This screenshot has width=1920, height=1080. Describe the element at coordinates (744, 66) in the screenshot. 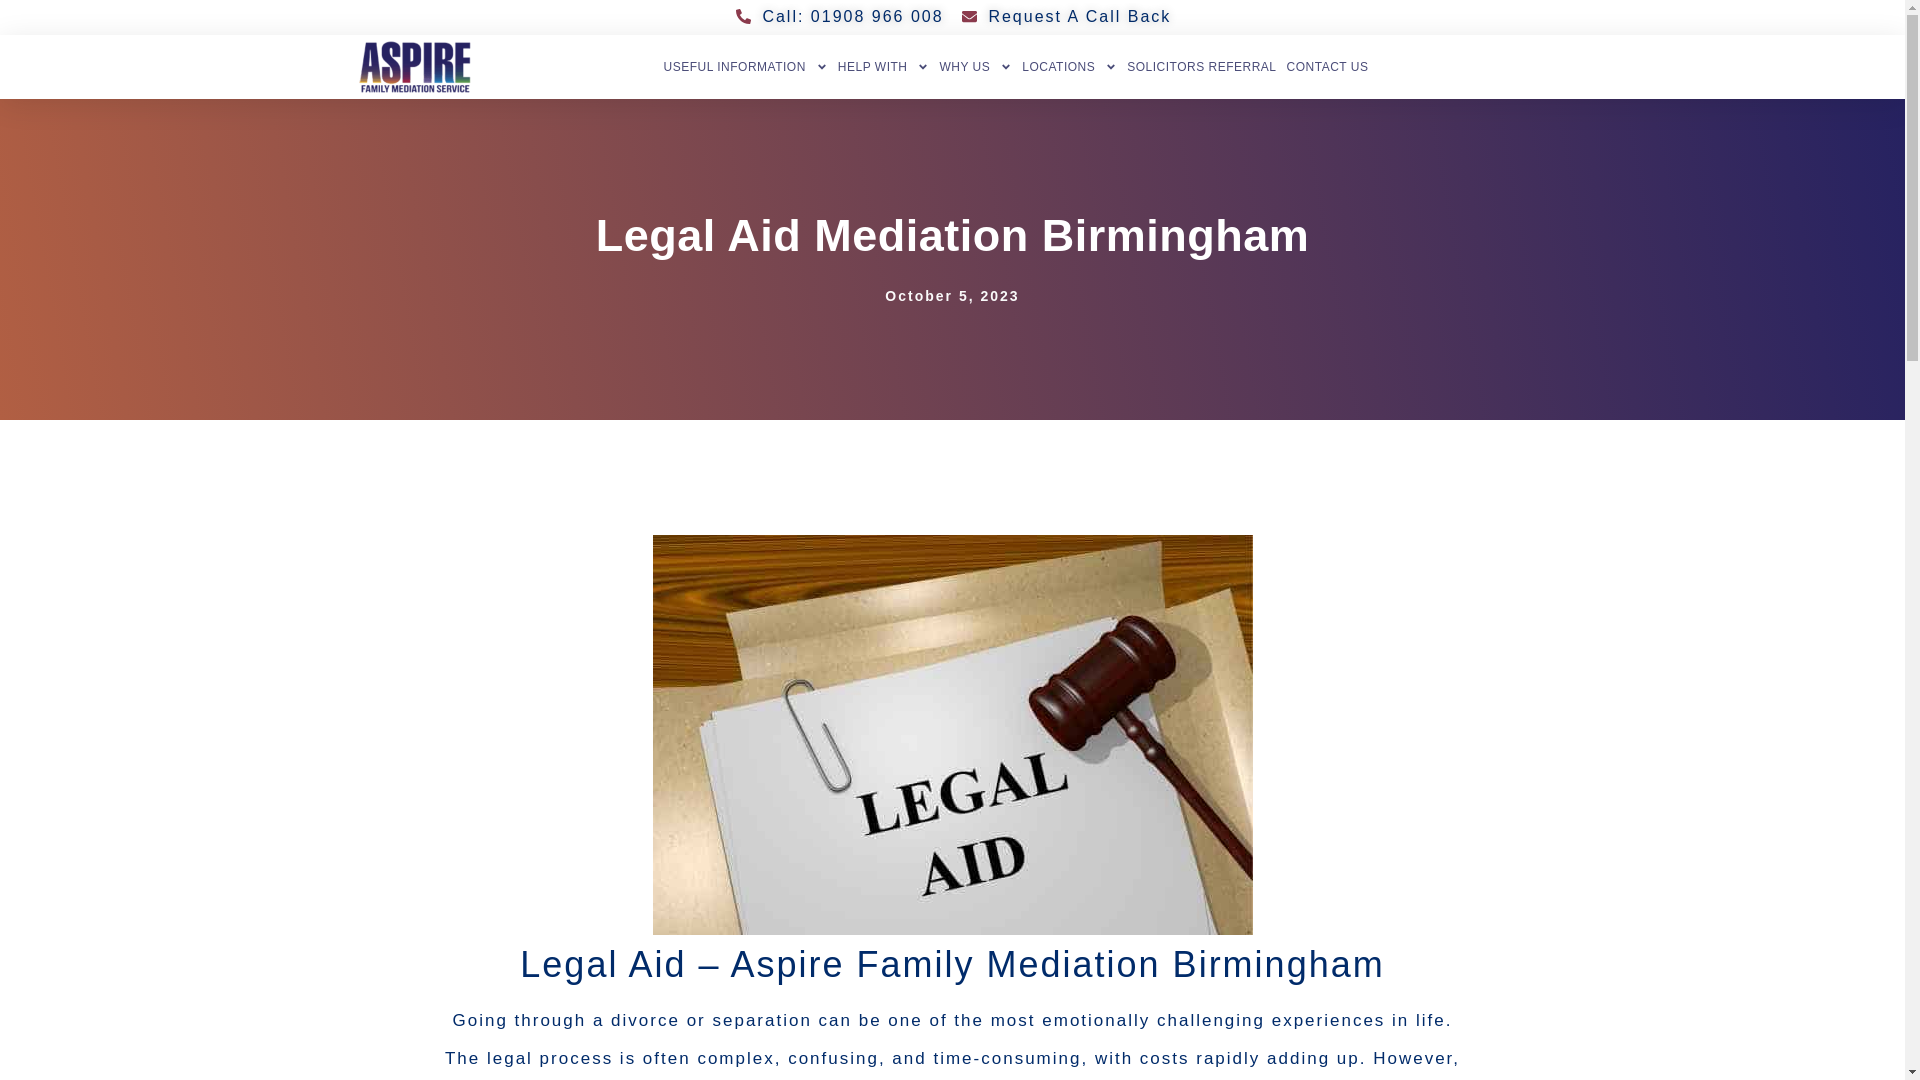

I see `USEFUL INFORMATION` at that location.